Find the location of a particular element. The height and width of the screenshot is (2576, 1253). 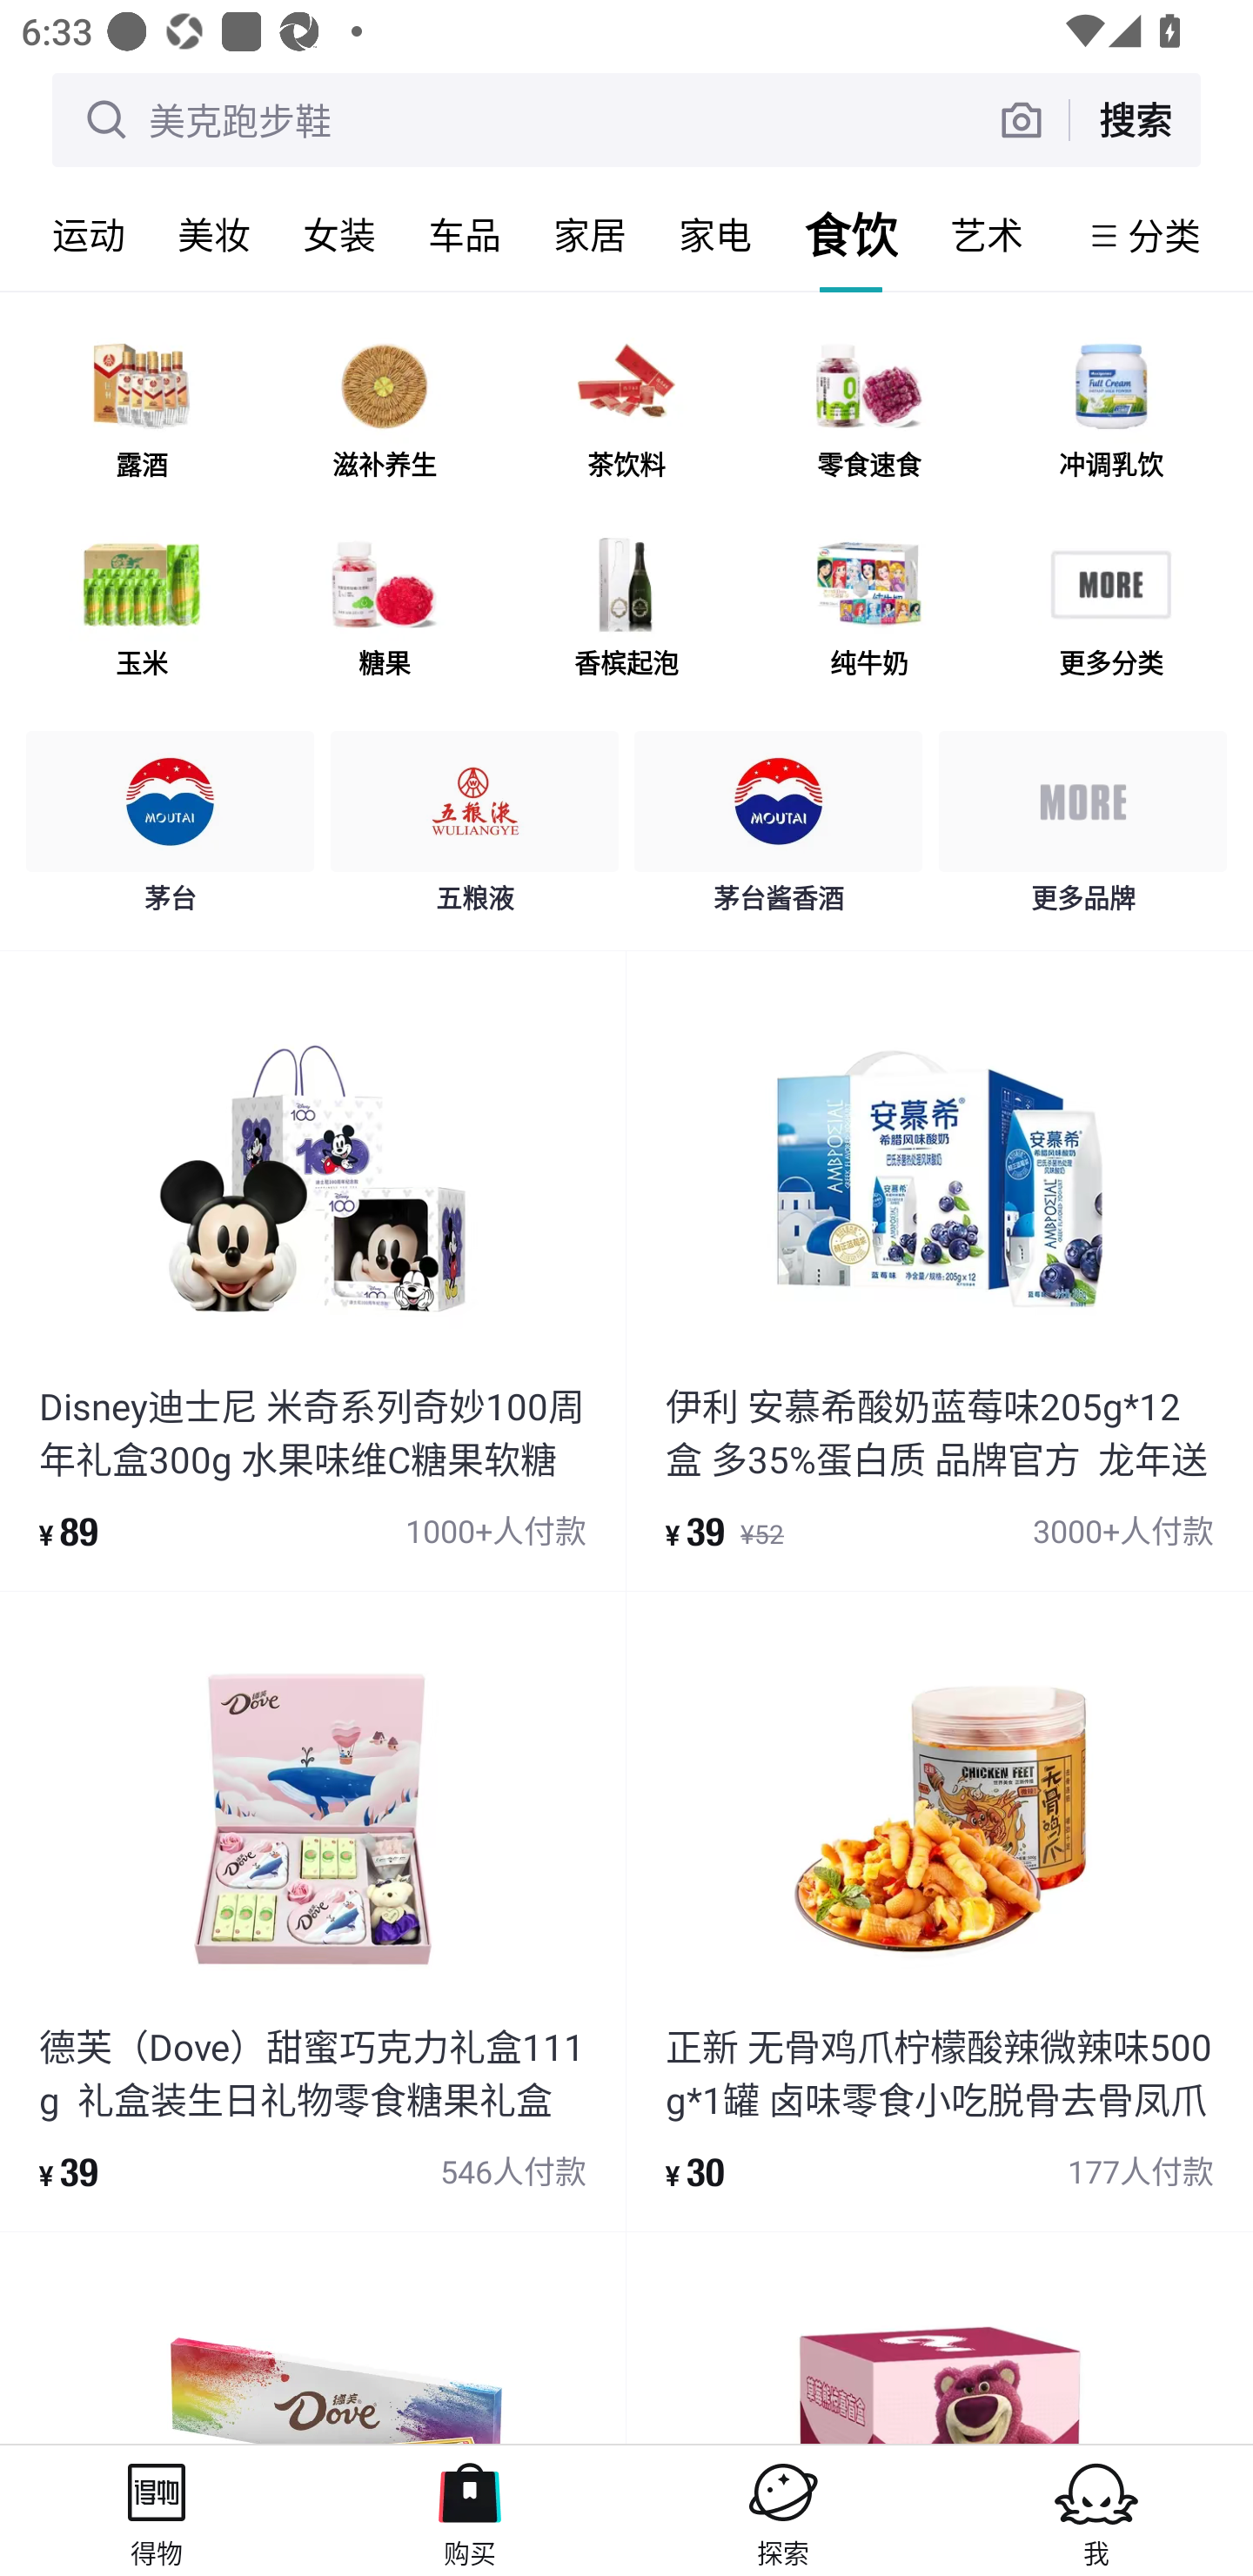

product_item is located at coordinates (940, 2339).